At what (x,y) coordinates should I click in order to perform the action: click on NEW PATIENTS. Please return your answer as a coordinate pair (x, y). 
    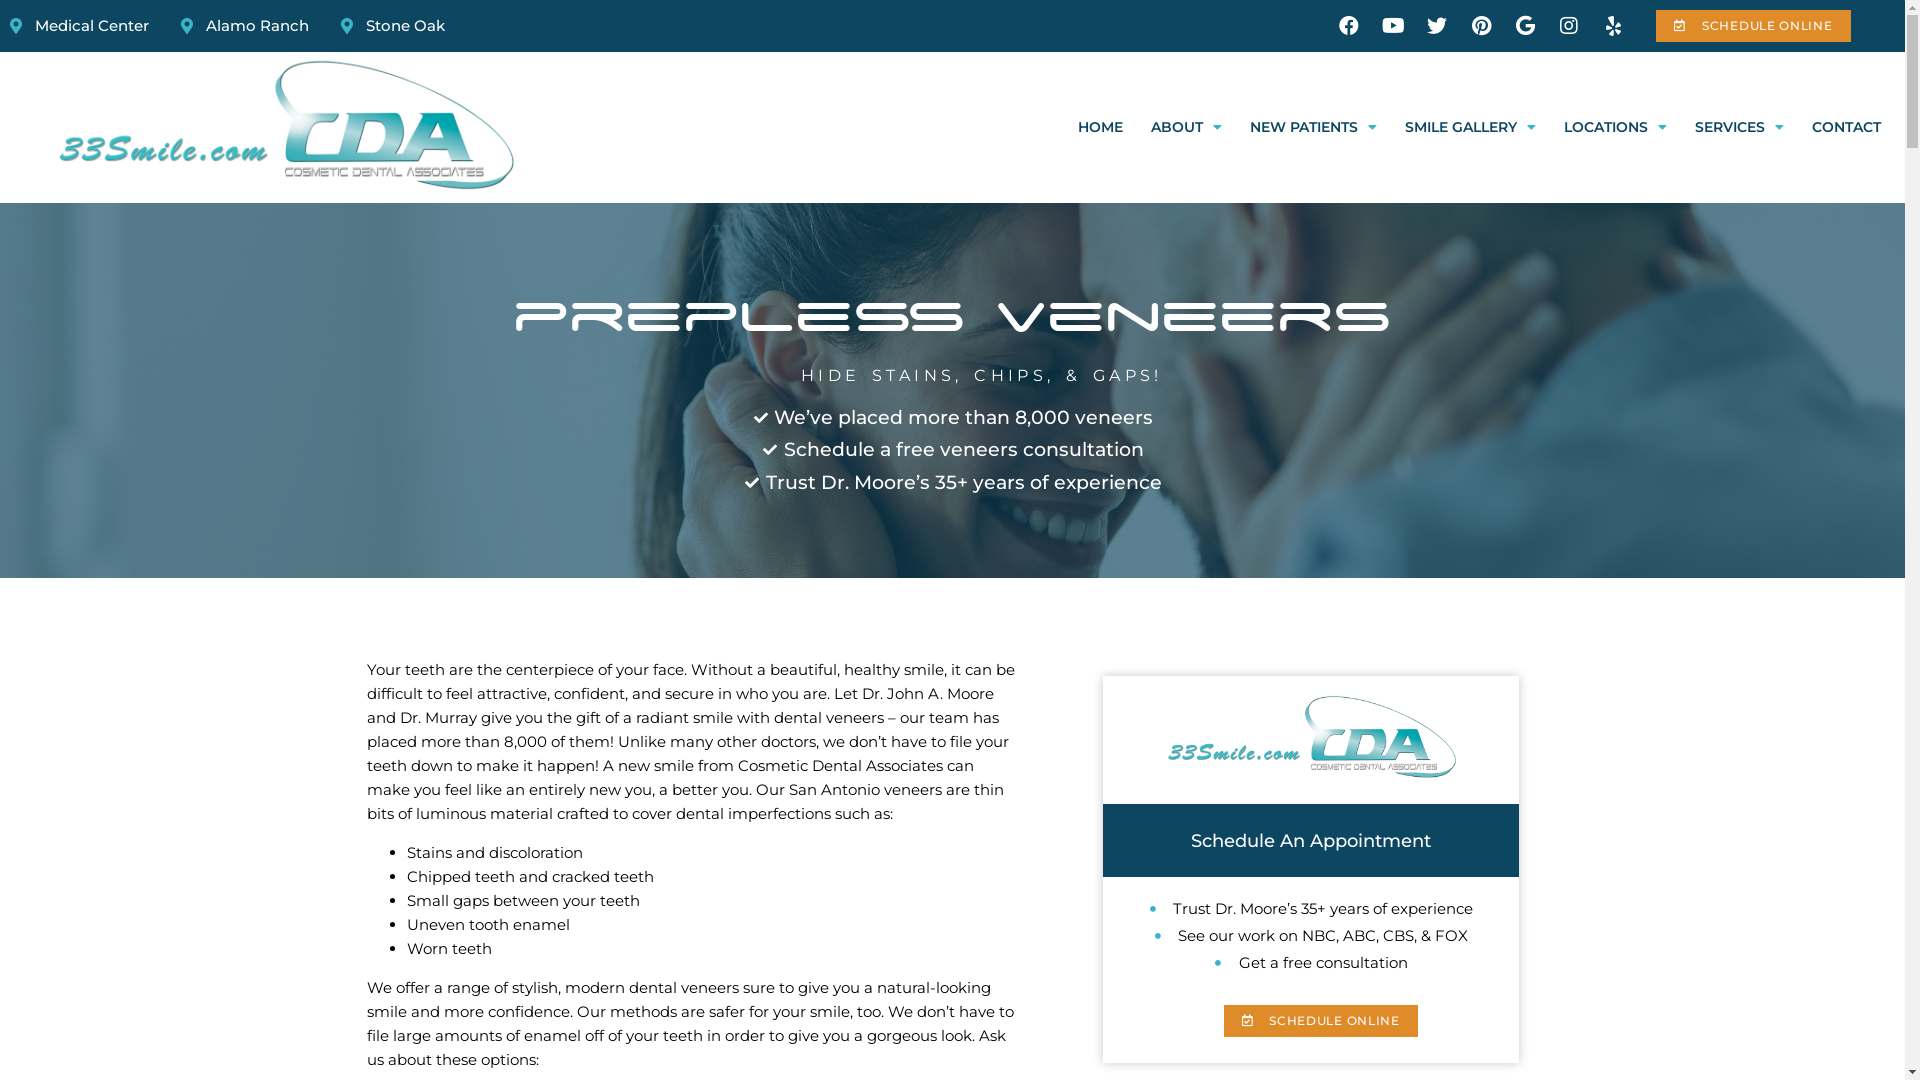
    Looking at the image, I should click on (1314, 128).